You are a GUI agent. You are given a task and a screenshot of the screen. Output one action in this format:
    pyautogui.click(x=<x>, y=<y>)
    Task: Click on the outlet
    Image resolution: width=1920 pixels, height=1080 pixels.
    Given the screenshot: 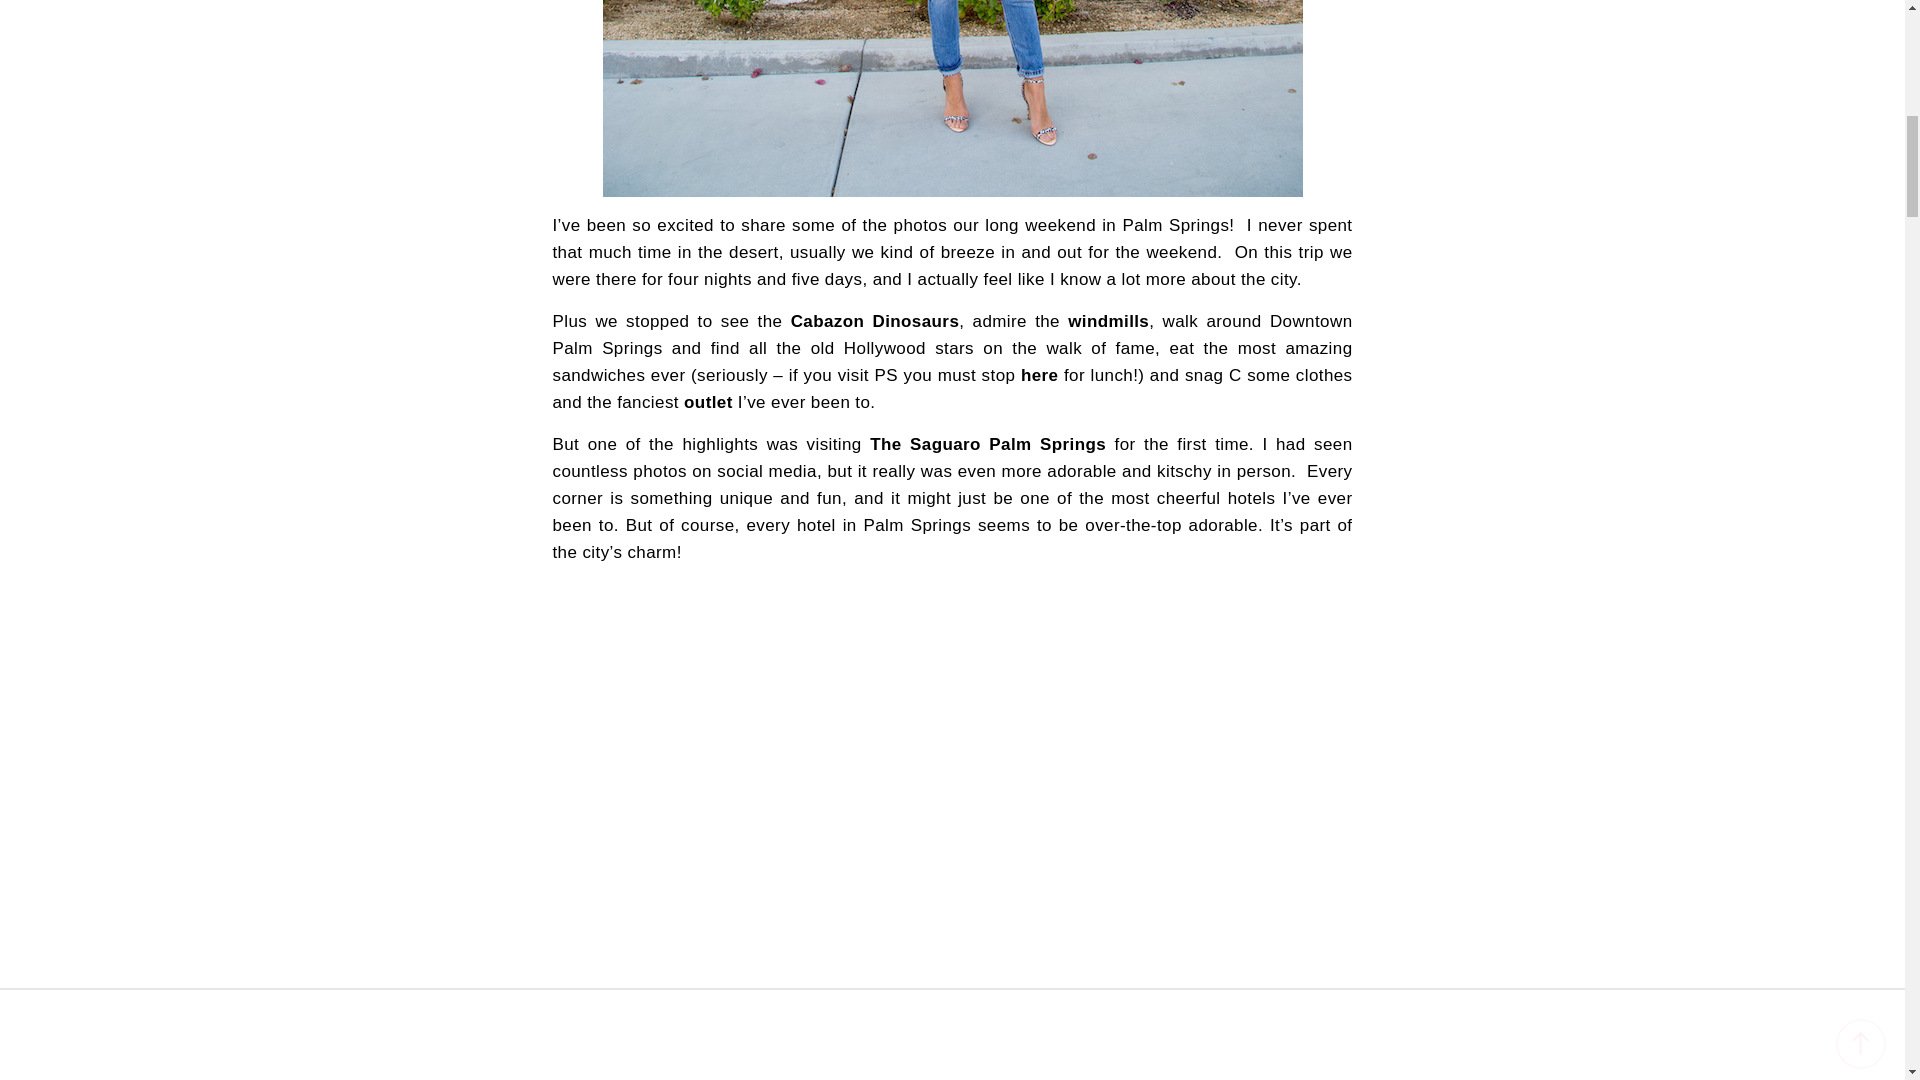 What is the action you would take?
    pyautogui.click(x=708, y=402)
    